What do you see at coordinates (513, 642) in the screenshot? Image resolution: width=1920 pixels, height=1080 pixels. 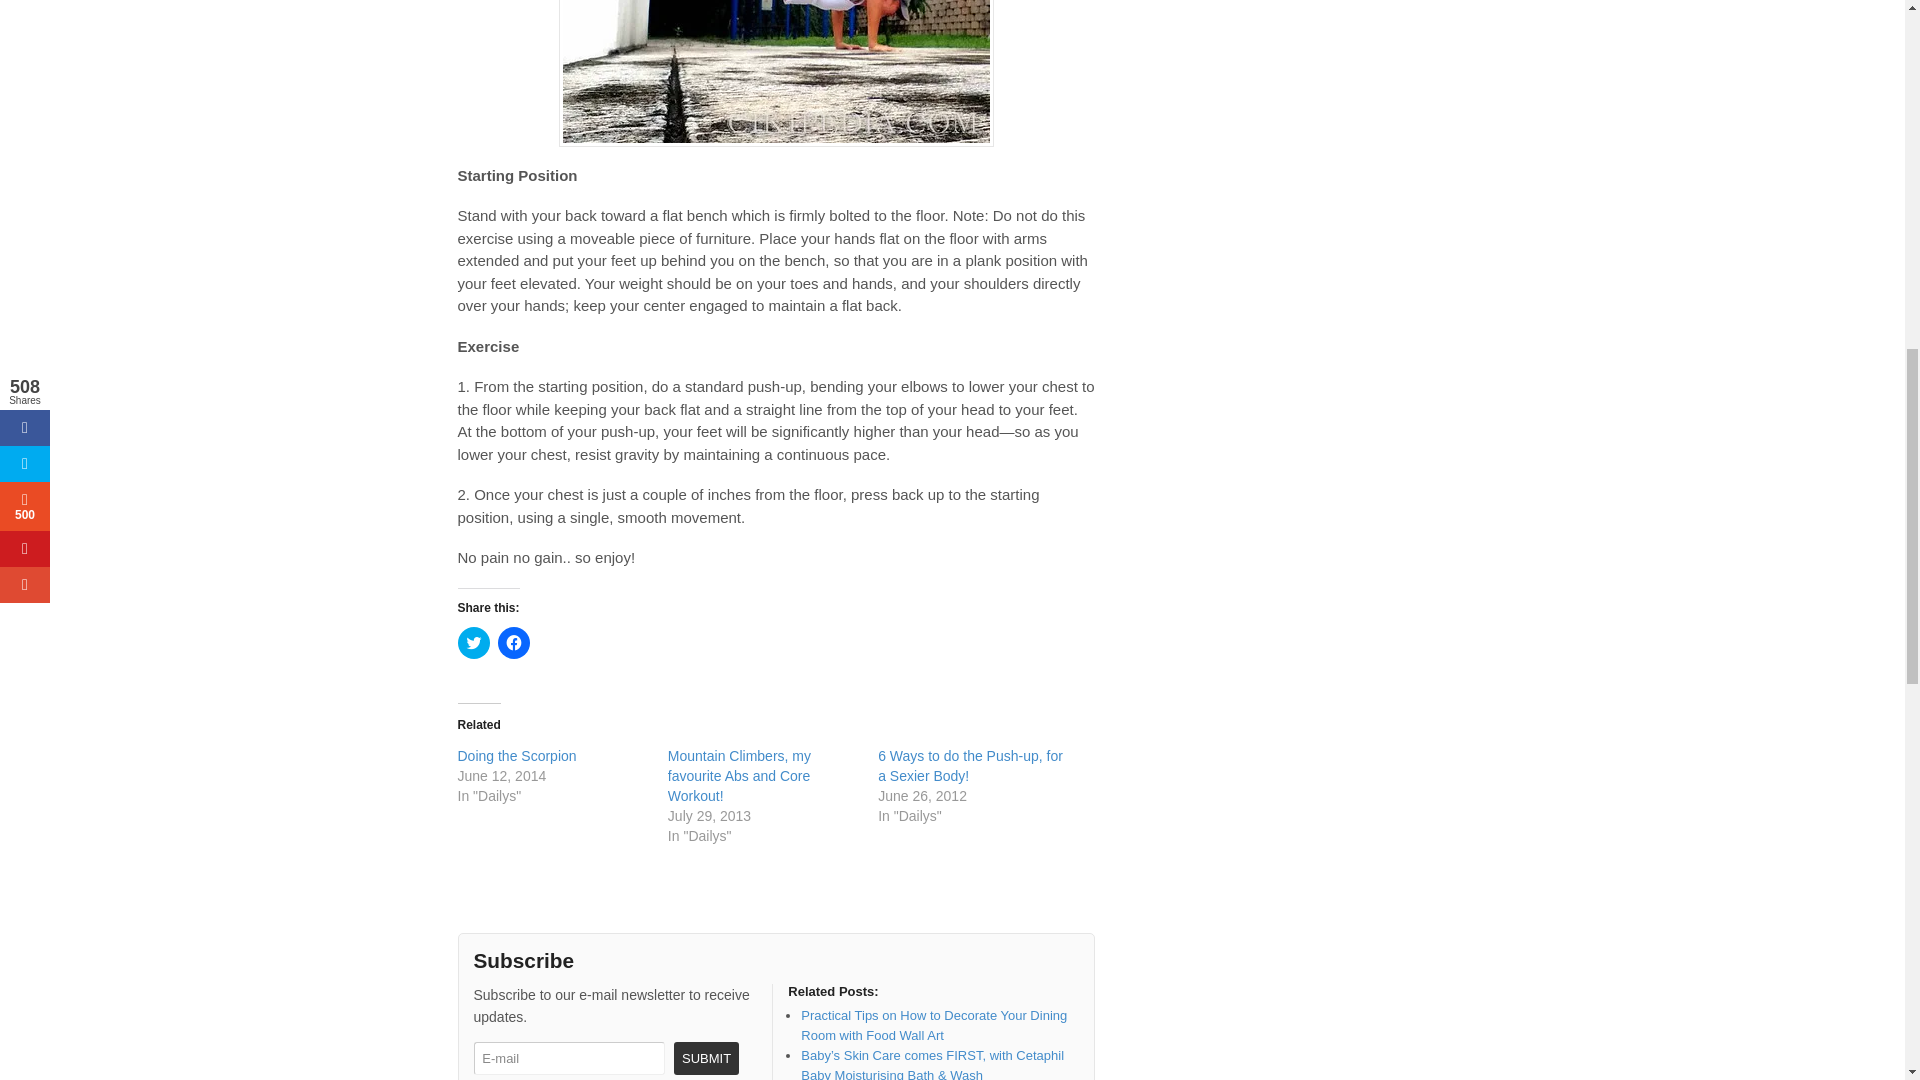 I see `Click to share on Facebook` at bounding box center [513, 642].